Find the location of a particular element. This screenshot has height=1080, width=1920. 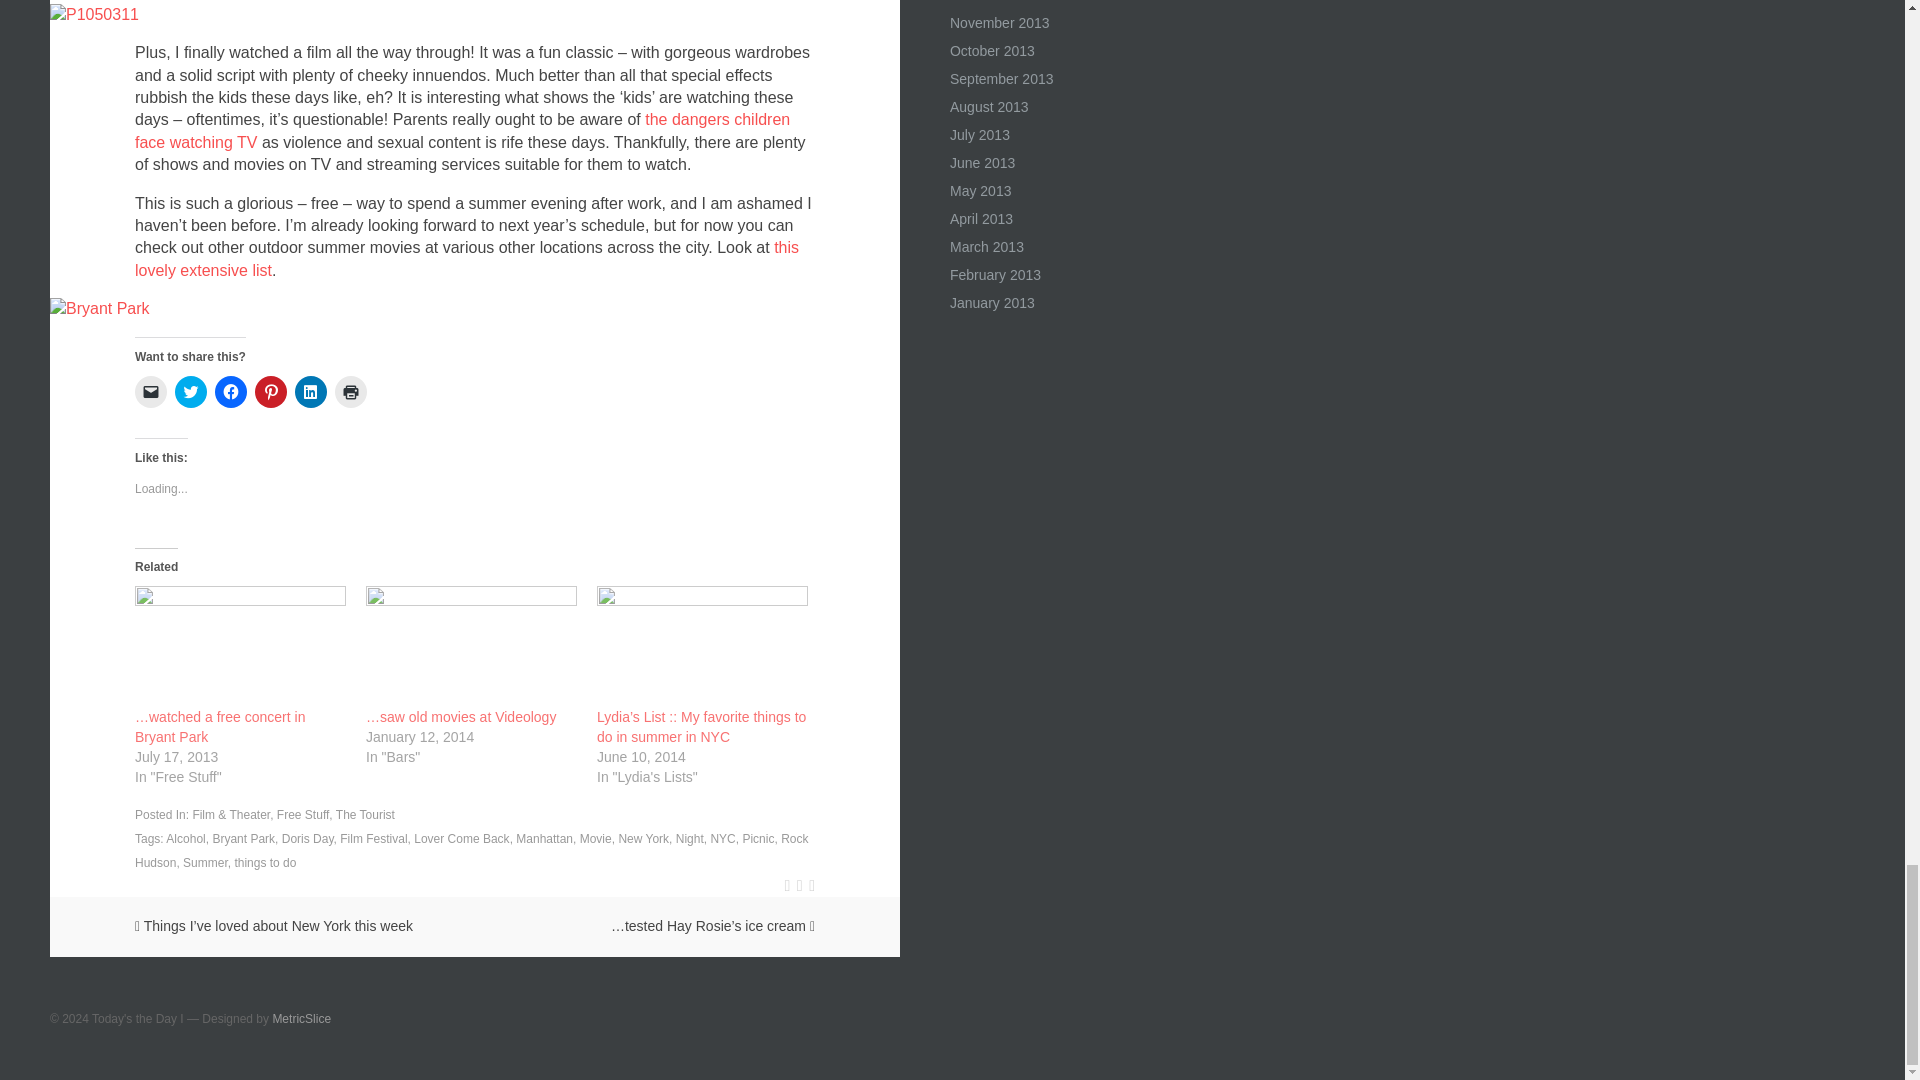

Click to print is located at coordinates (350, 392).